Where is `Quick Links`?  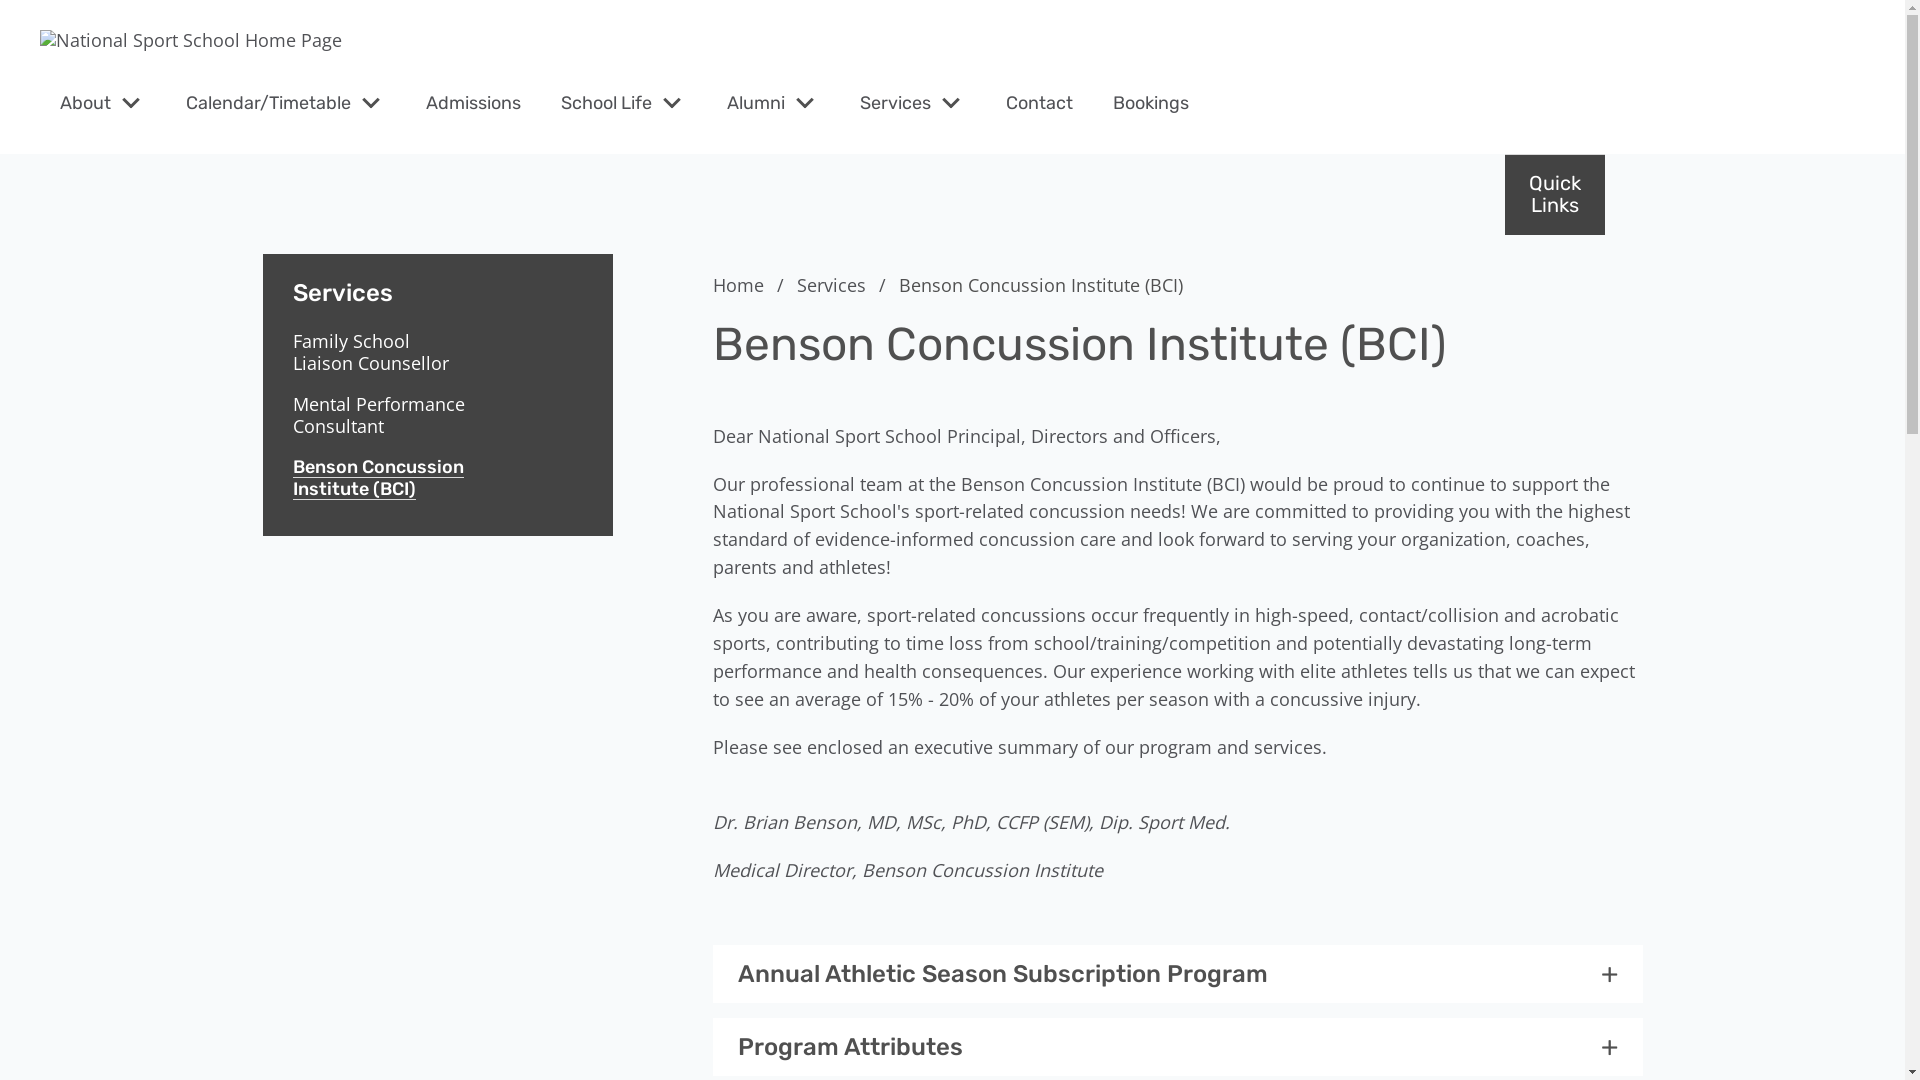
Quick Links is located at coordinates (1555, 194).